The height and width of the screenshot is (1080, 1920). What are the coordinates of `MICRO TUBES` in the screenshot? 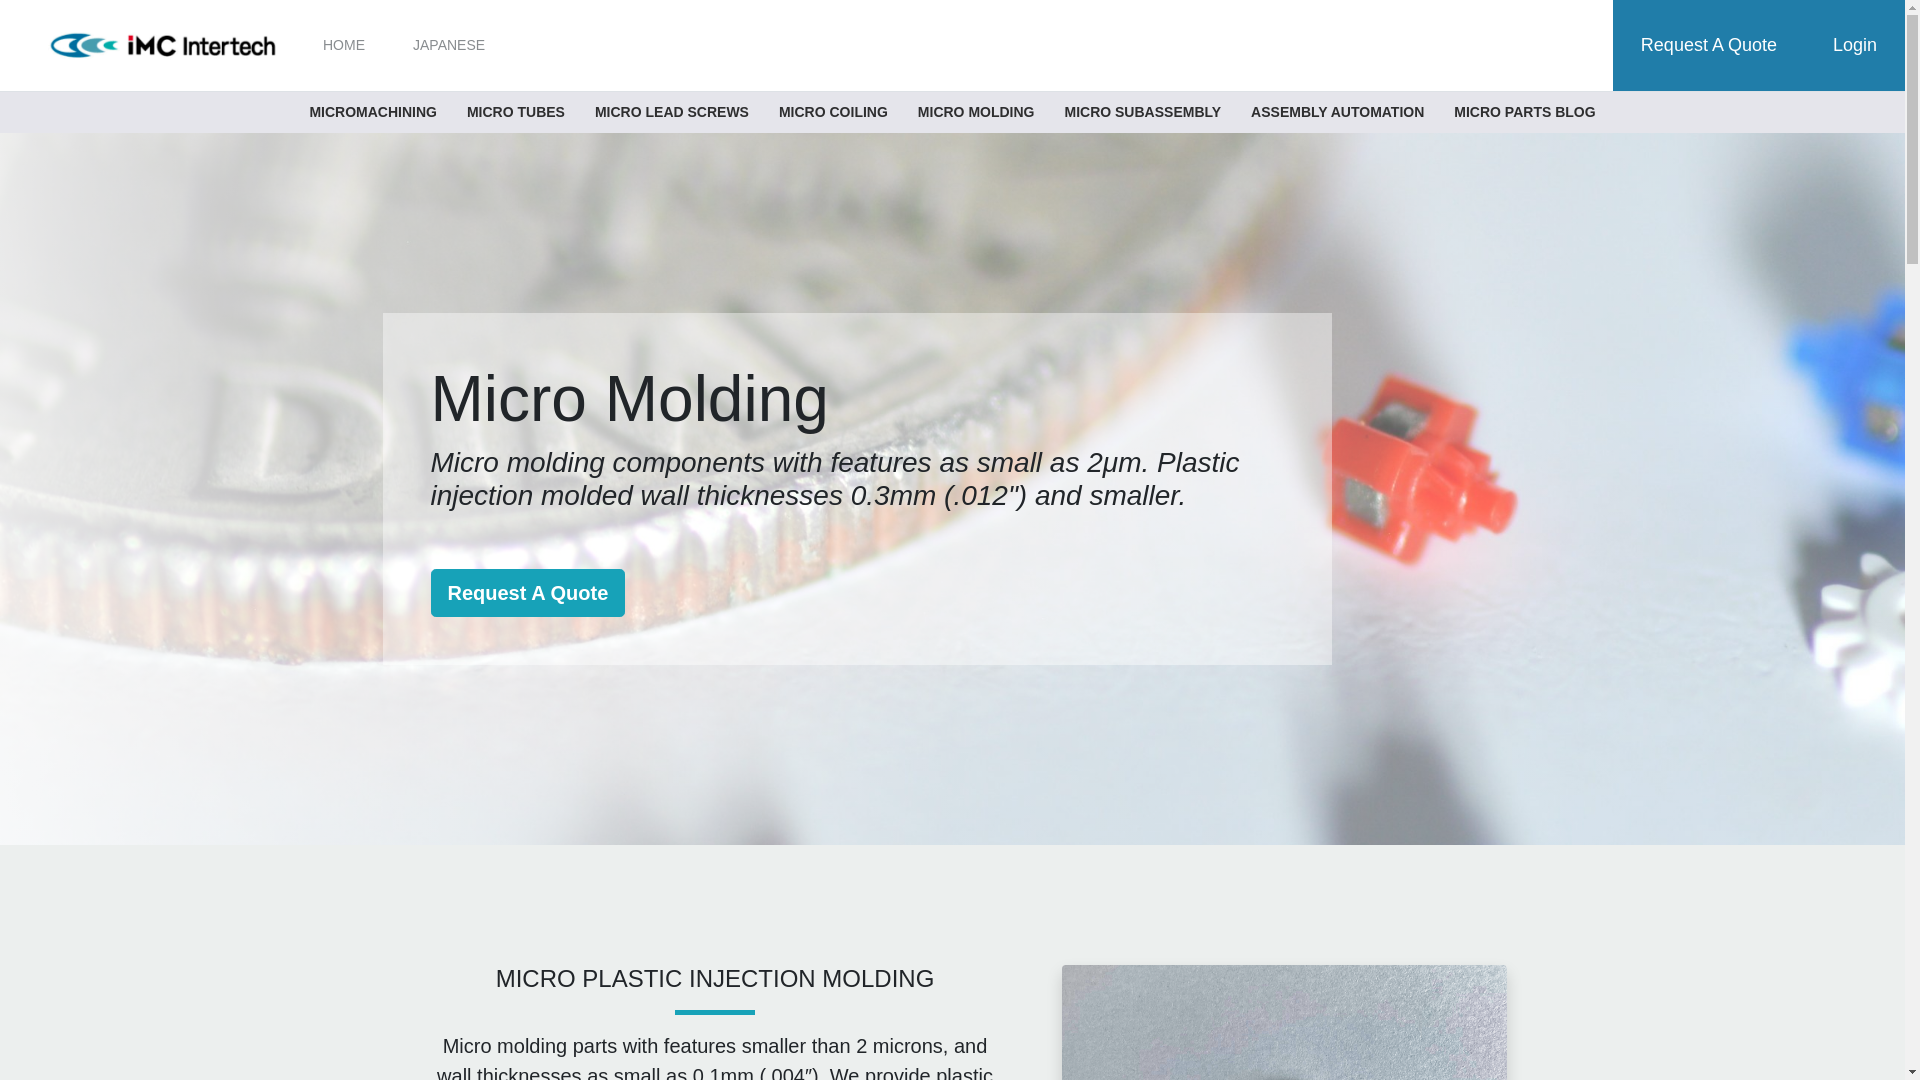 It's located at (515, 112).